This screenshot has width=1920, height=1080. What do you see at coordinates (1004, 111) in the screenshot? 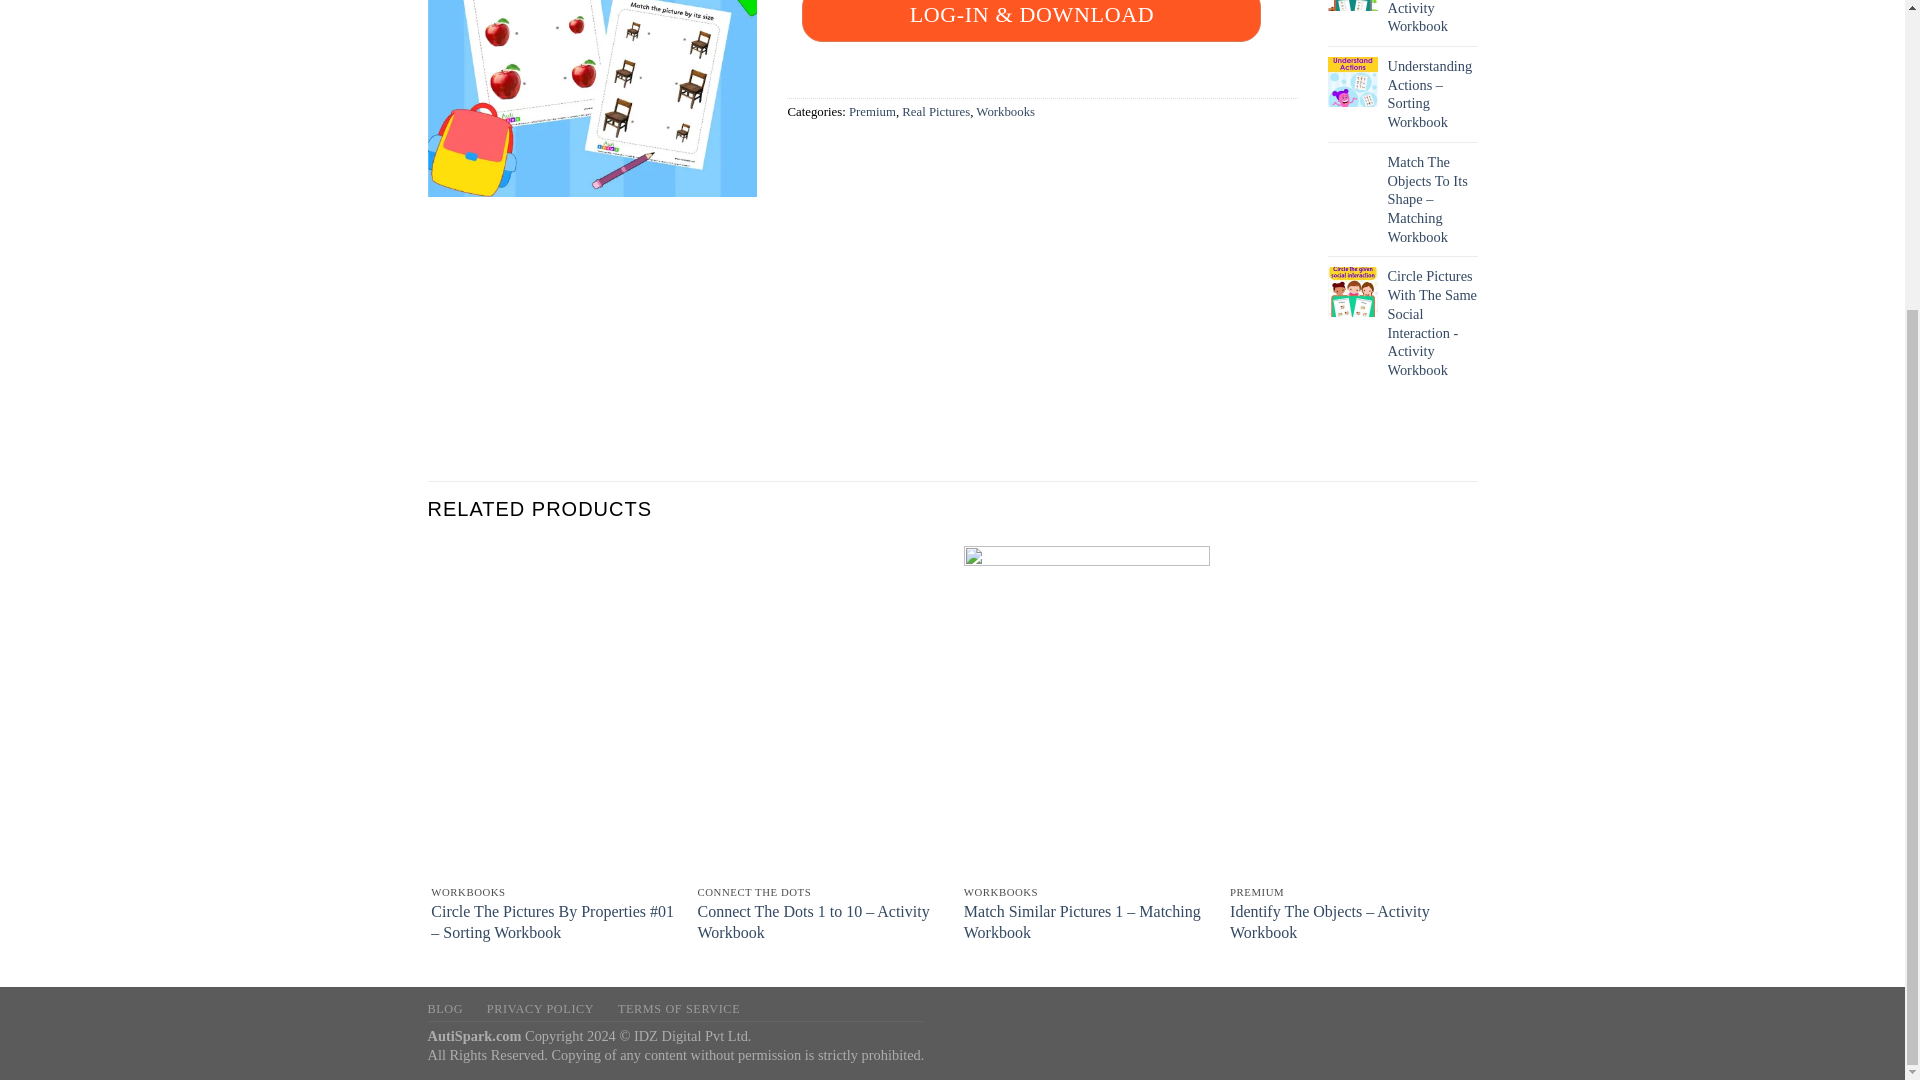
I see `Workbooks` at bounding box center [1004, 111].